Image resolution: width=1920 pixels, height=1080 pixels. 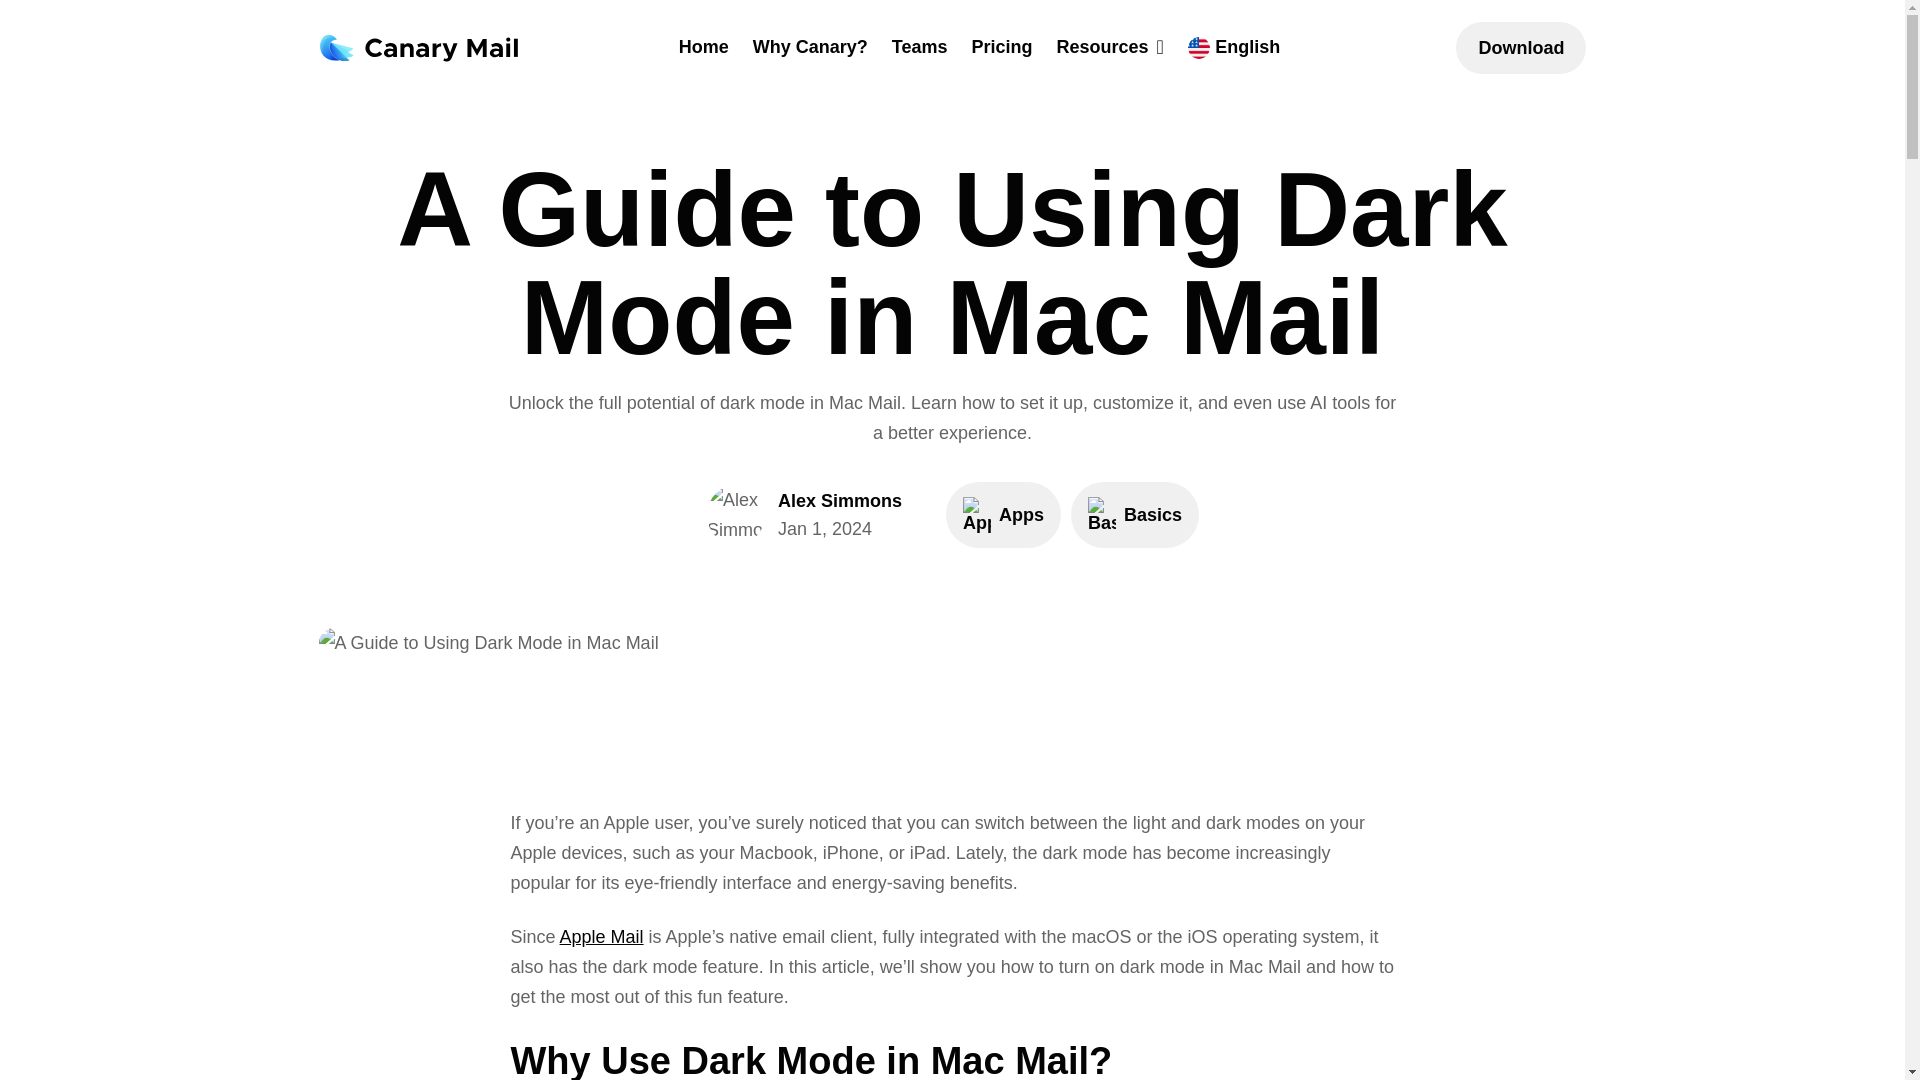 What do you see at coordinates (1520, 48) in the screenshot?
I see `Download` at bounding box center [1520, 48].